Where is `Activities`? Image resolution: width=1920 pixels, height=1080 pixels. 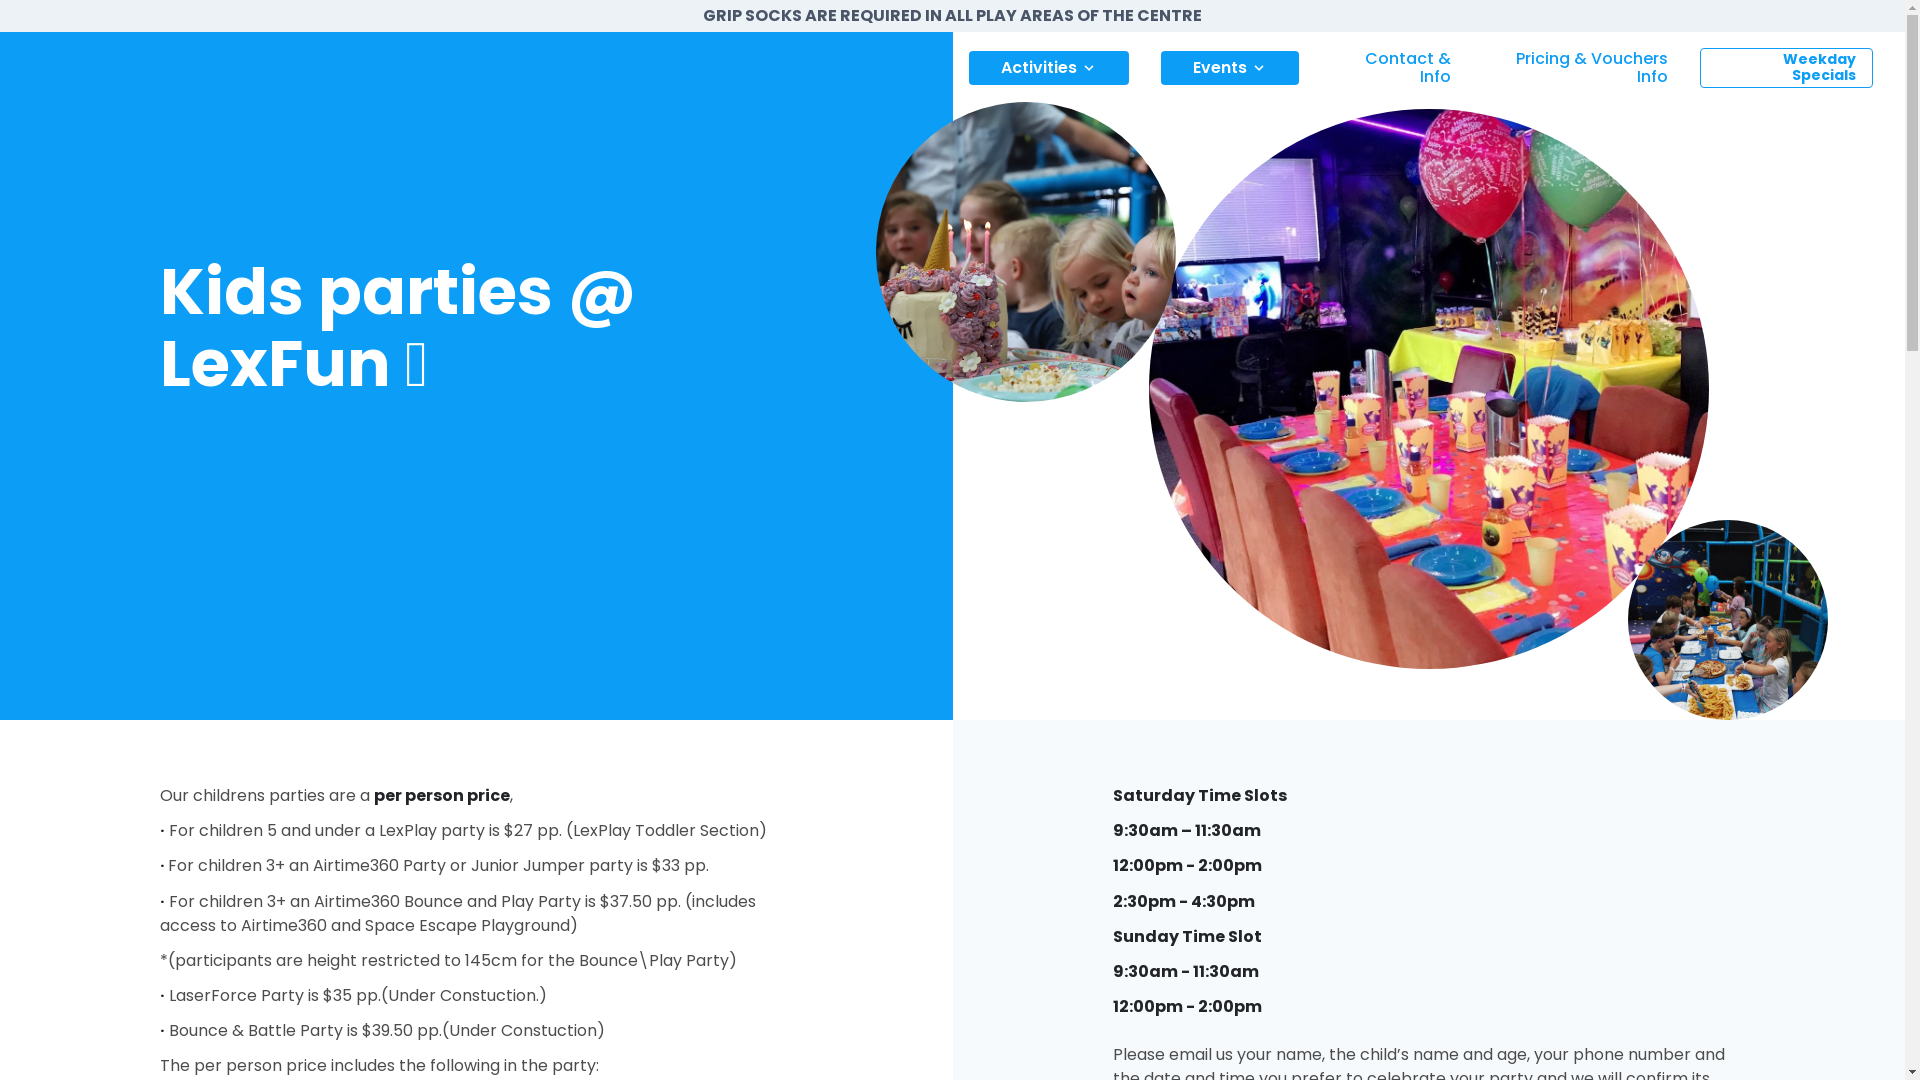
Activities is located at coordinates (1048, 68).